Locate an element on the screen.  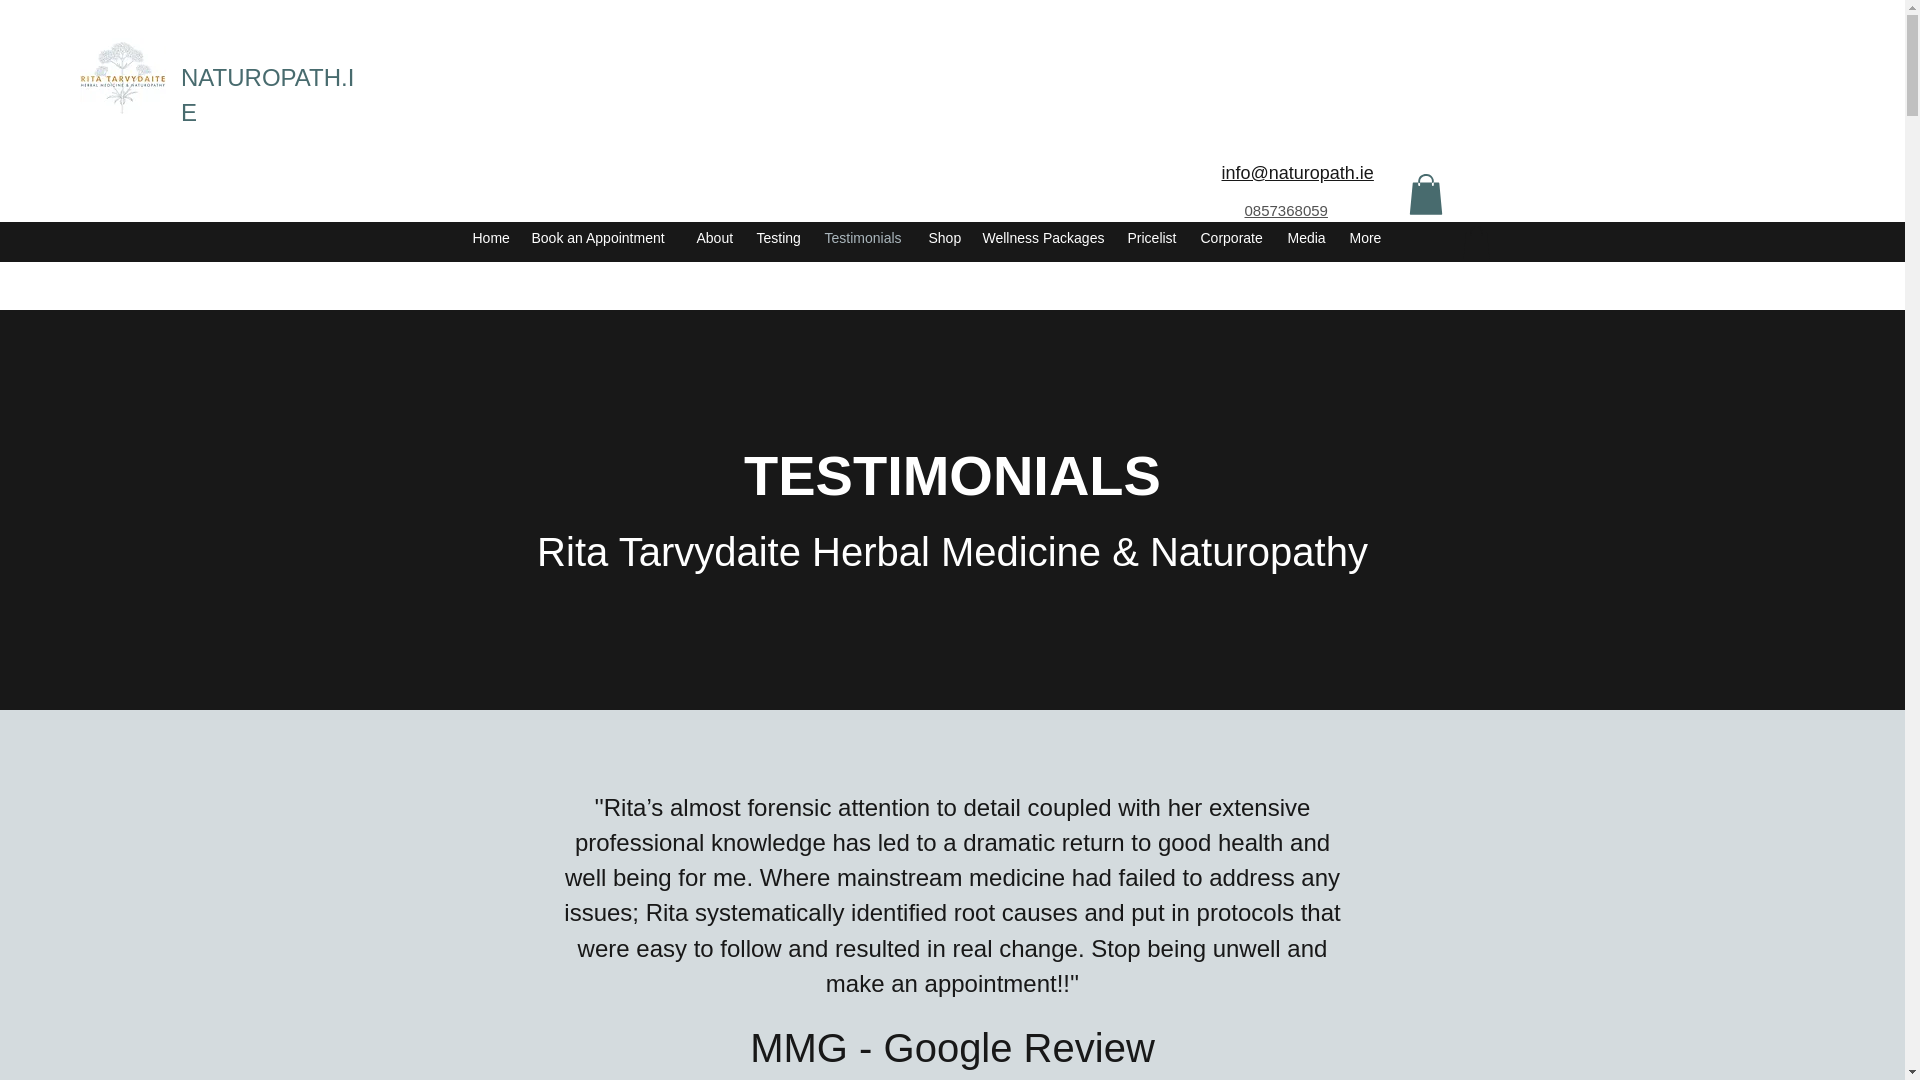
Corporate is located at coordinates (1233, 237).